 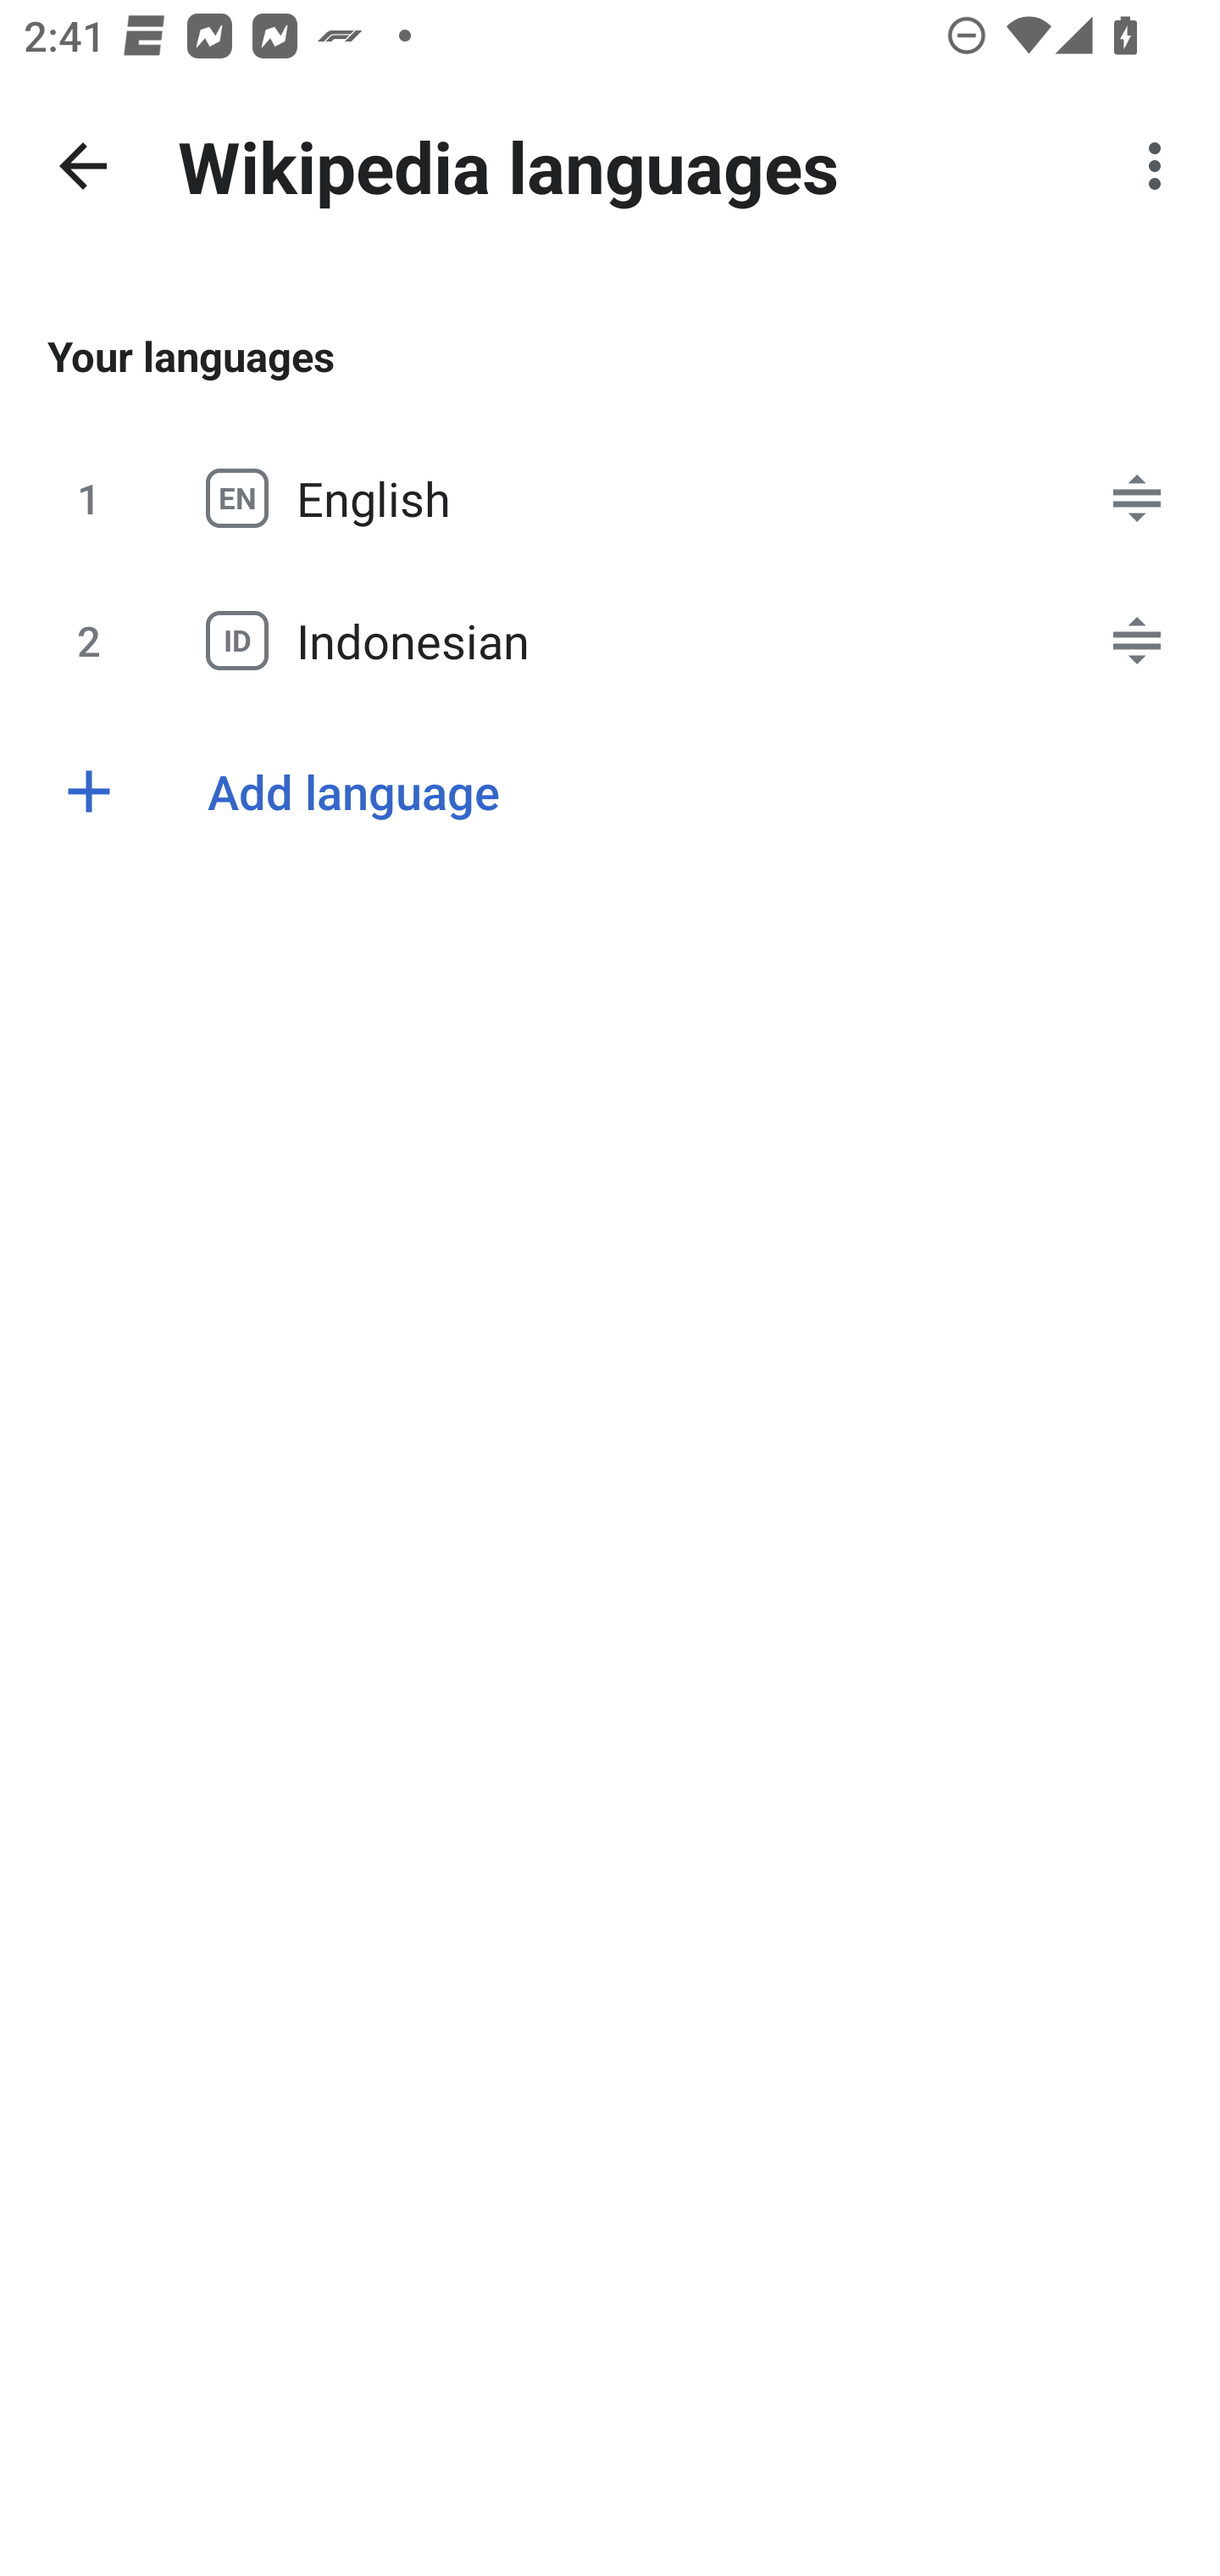 I want to click on 1 EN English, so click(x=610, y=498).